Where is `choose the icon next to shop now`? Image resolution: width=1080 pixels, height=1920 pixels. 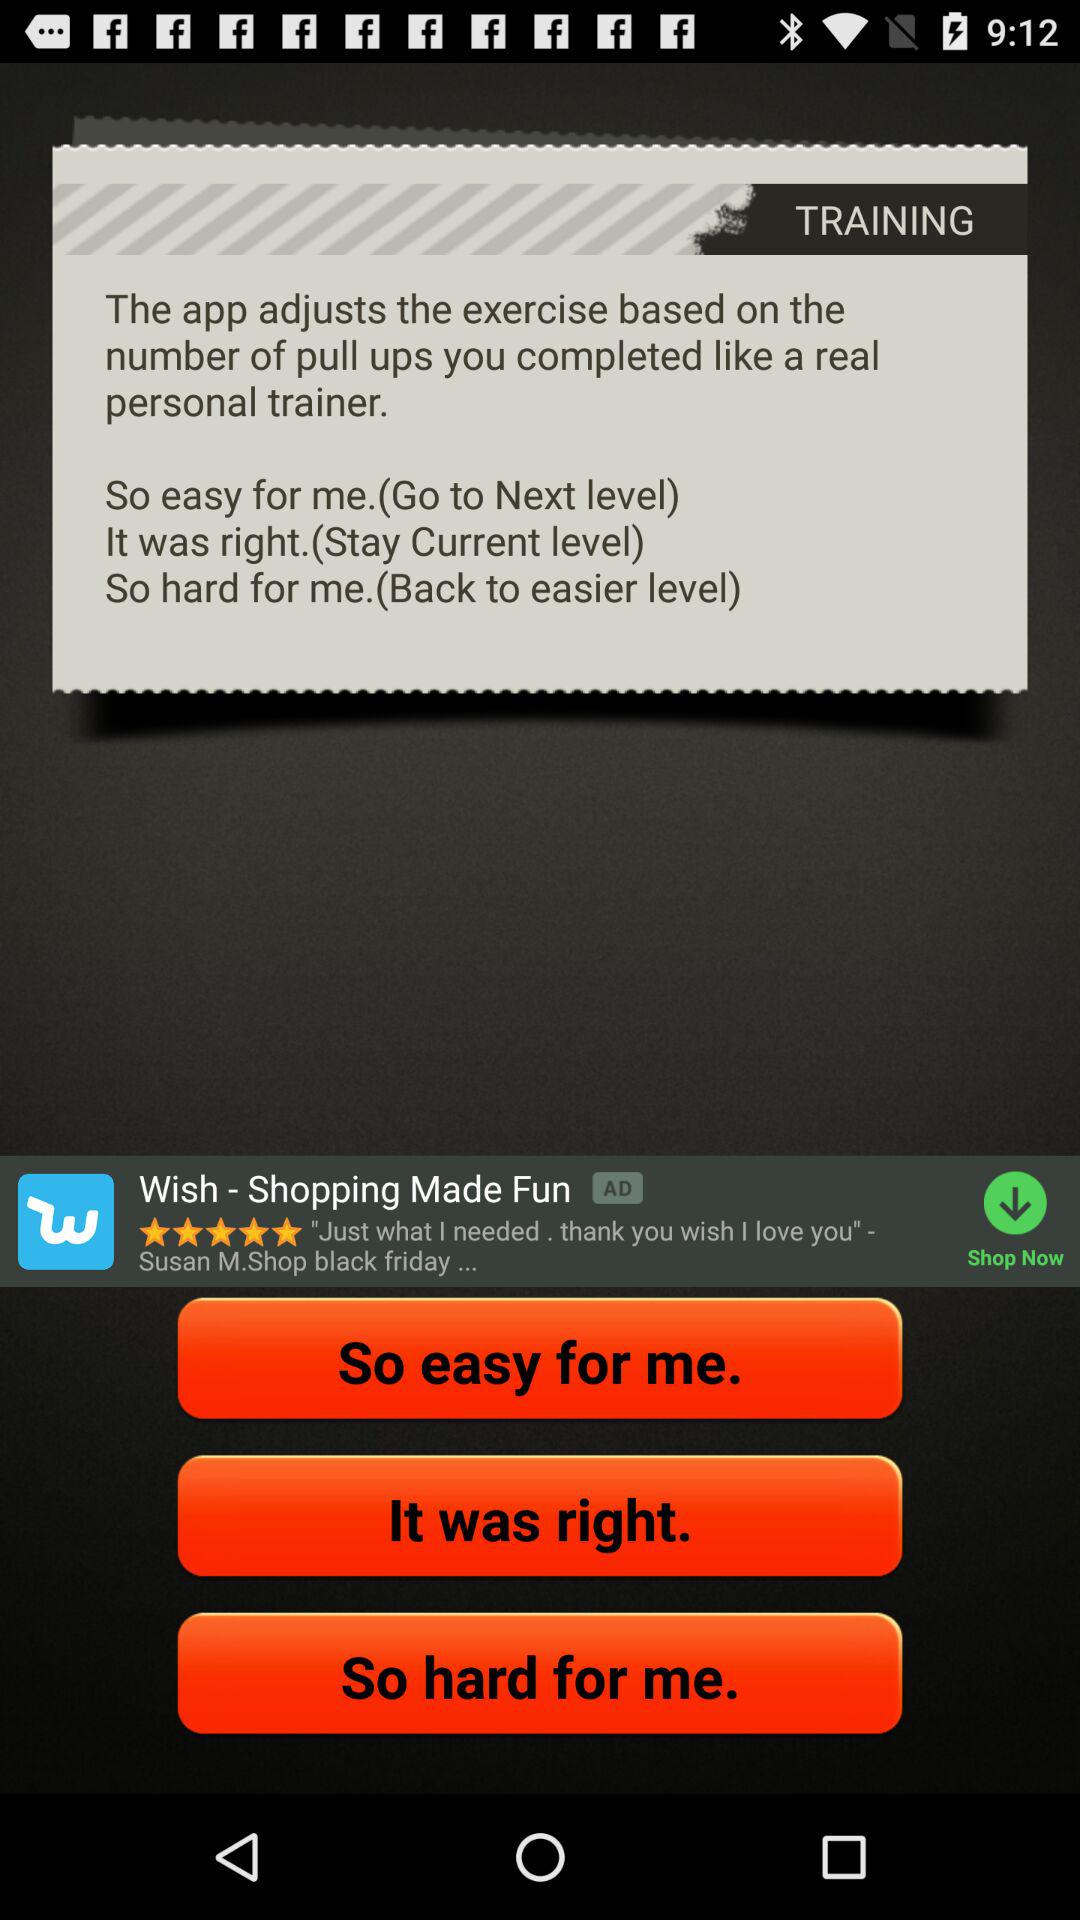 choose the icon next to shop now is located at coordinates (390, 1188).